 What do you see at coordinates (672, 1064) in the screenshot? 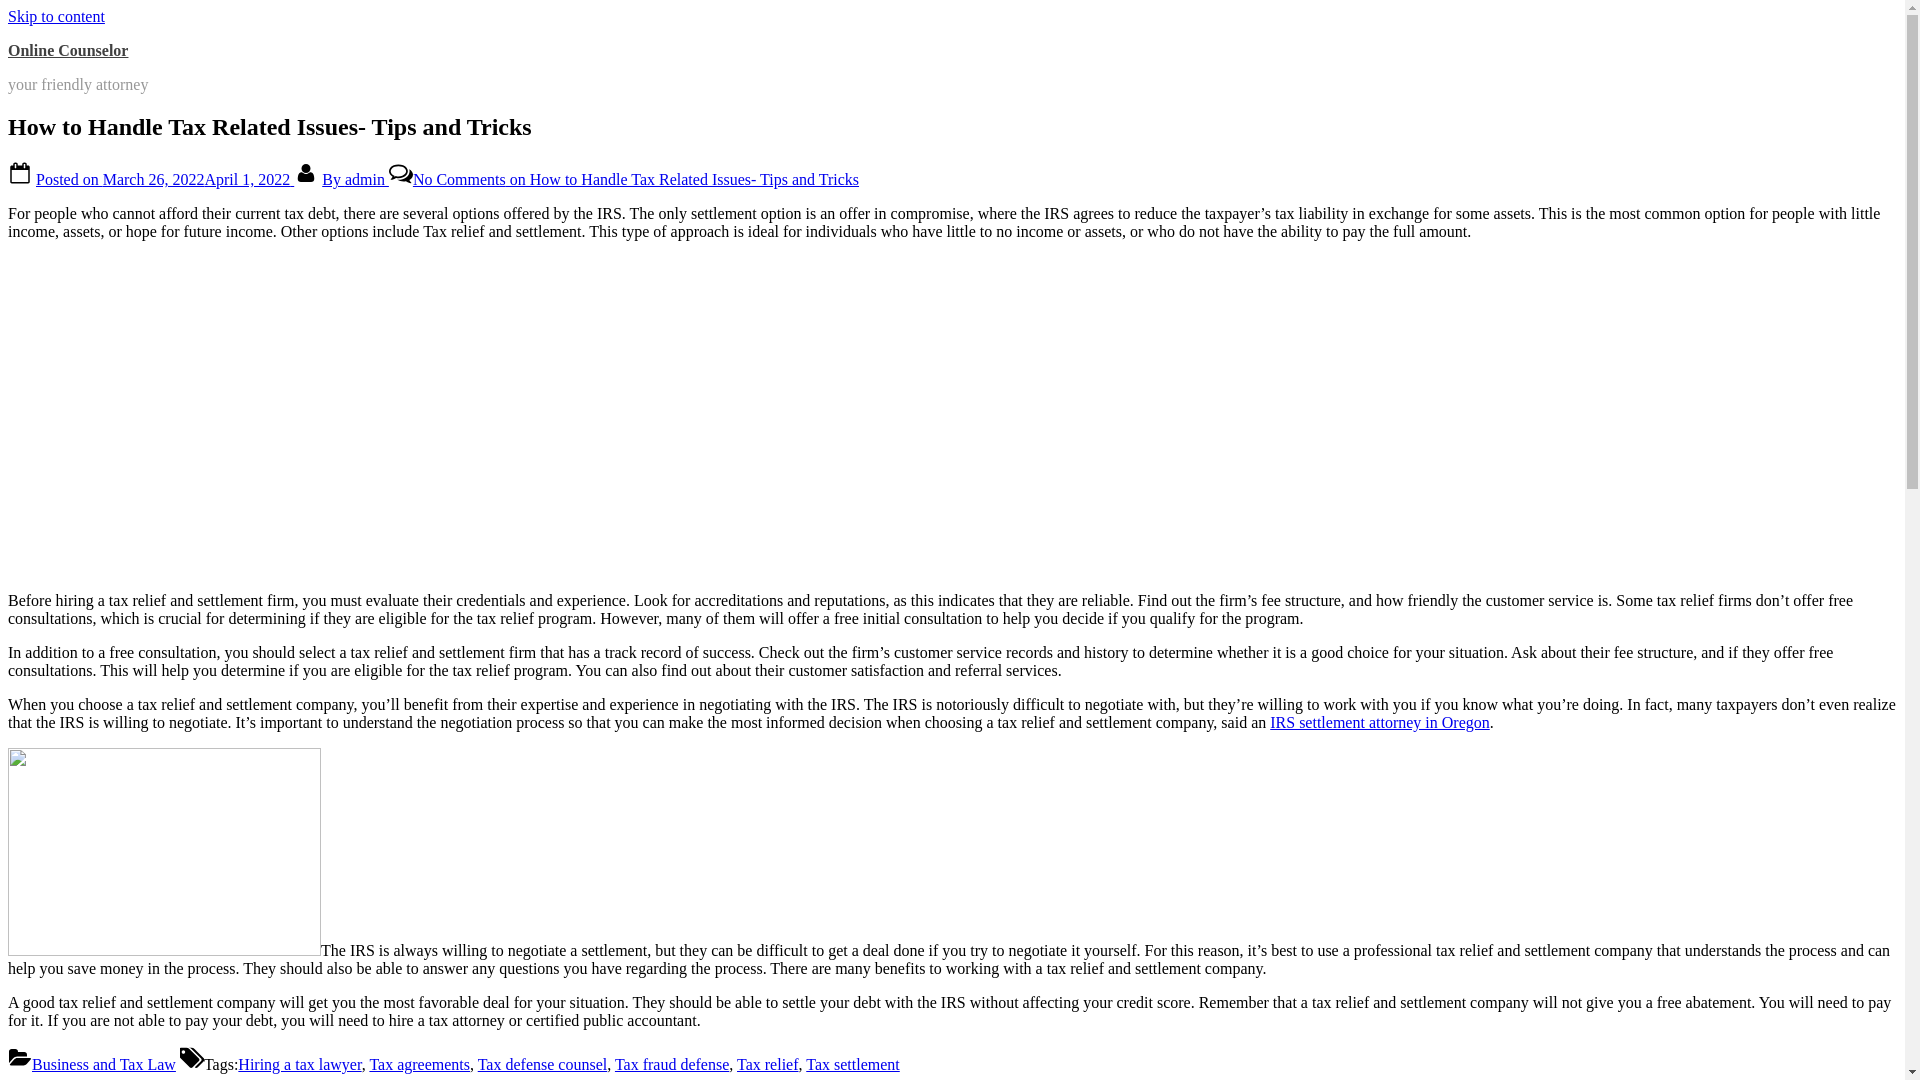
I see `Tax fraud defense` at bounding box center [672, 1064].